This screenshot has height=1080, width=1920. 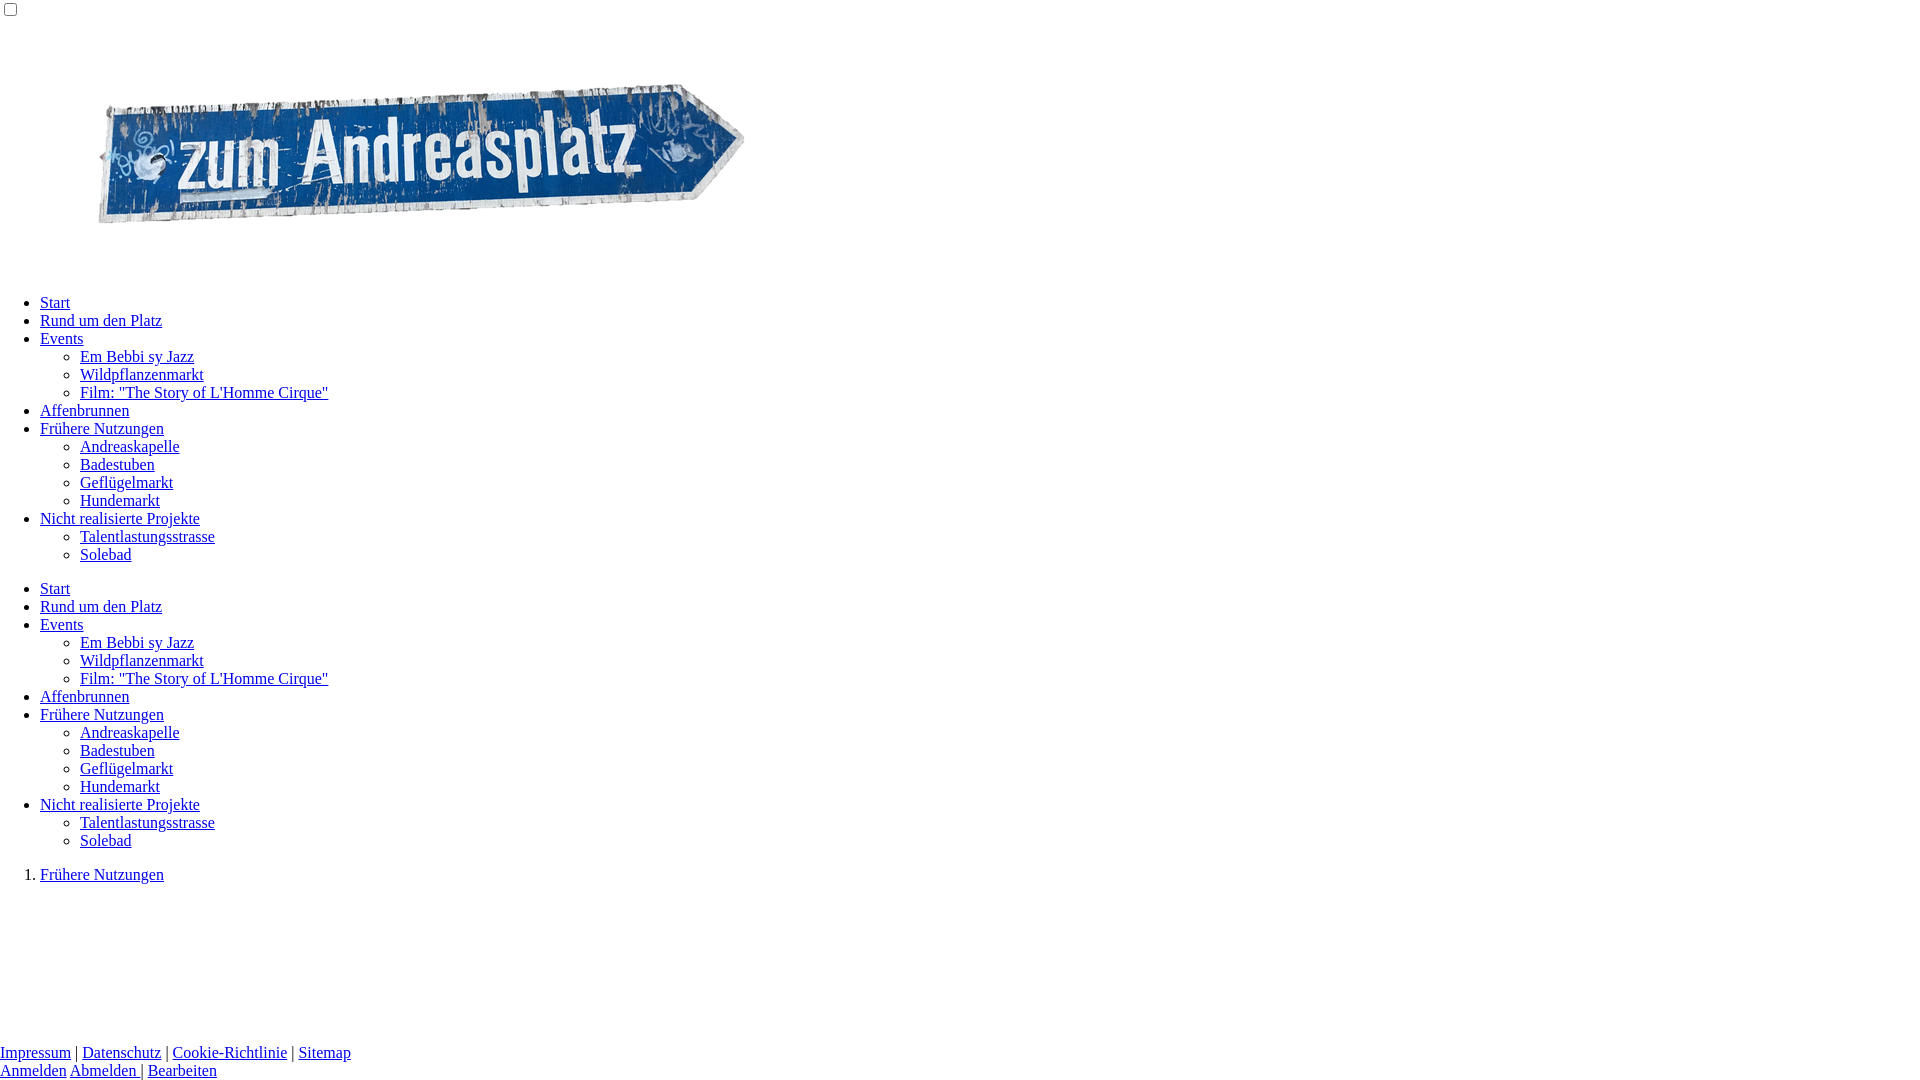 What do you see at coordinates (130, 446) in the screenshot?
I see `Andreaskapelle` at bounding box center [130, 446].